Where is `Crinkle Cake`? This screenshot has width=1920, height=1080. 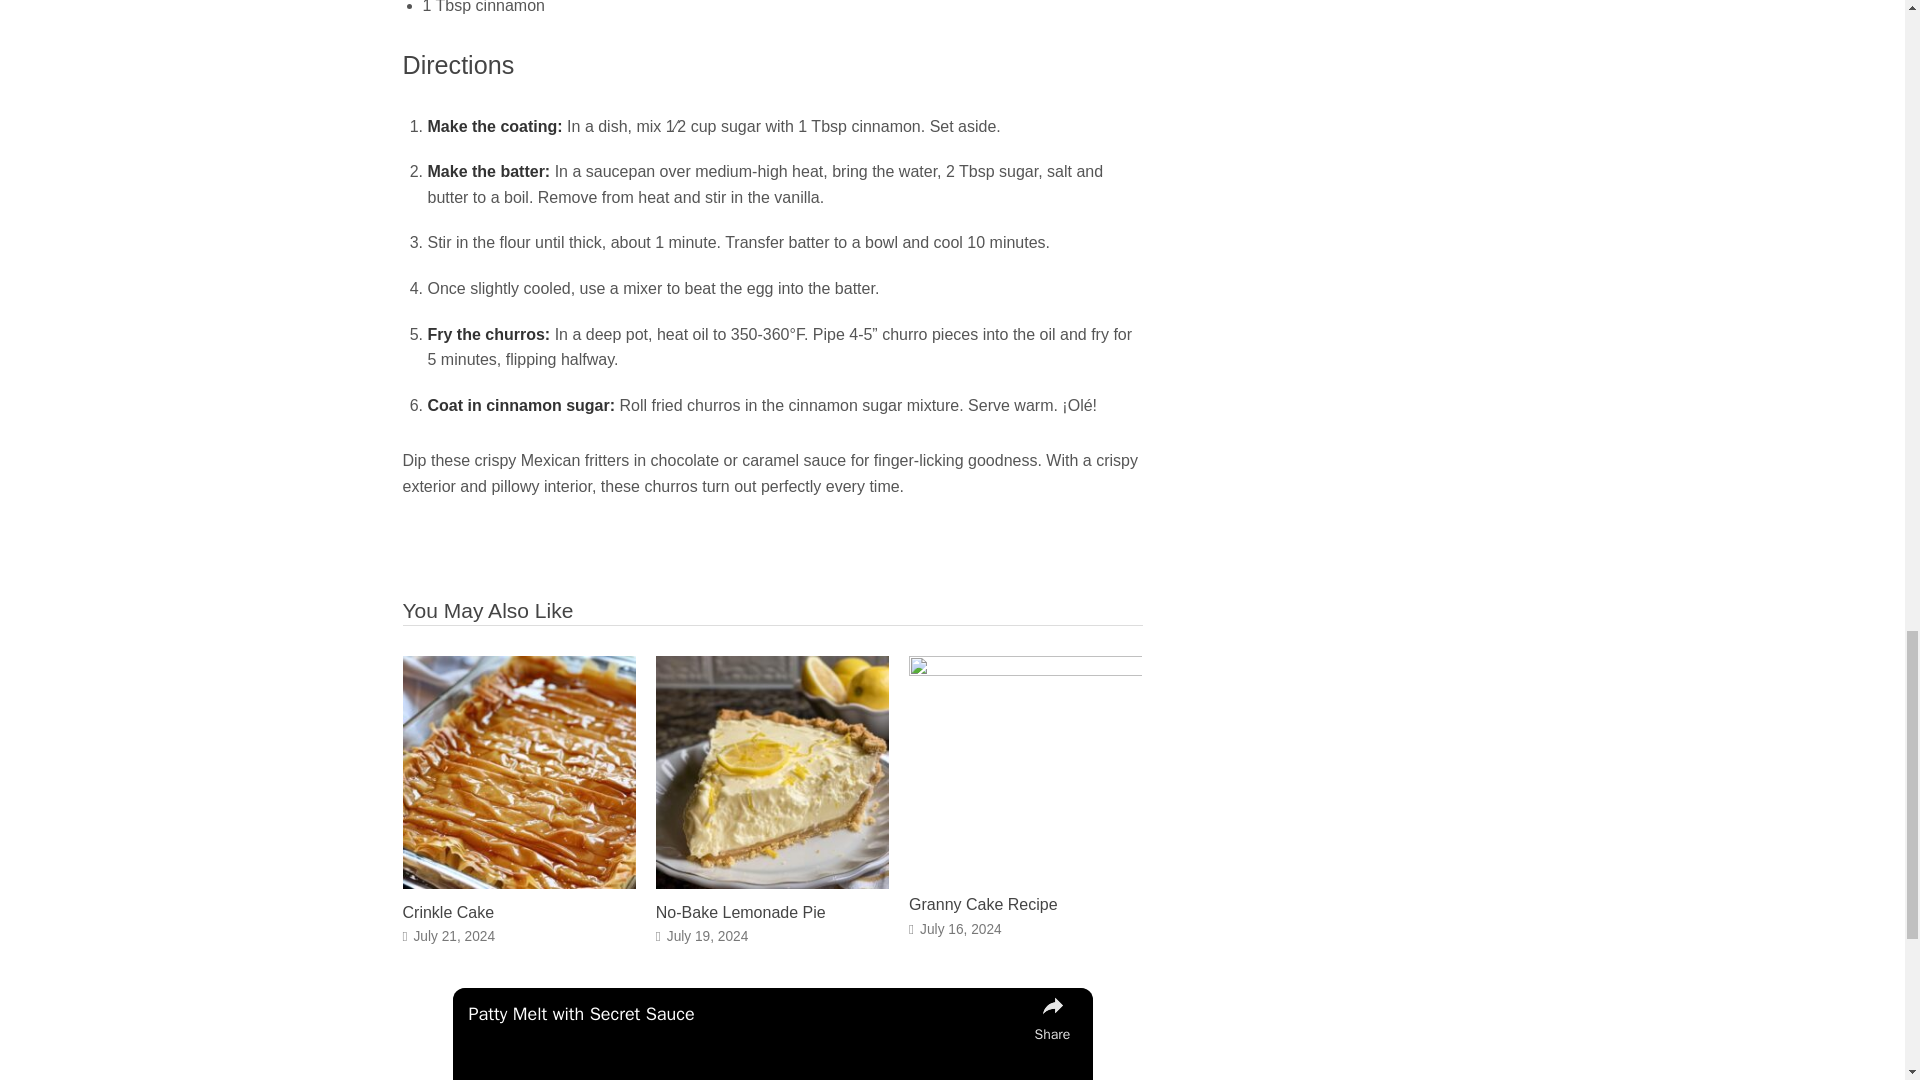
Crinkle Cake is located at coordinates (447, 912).